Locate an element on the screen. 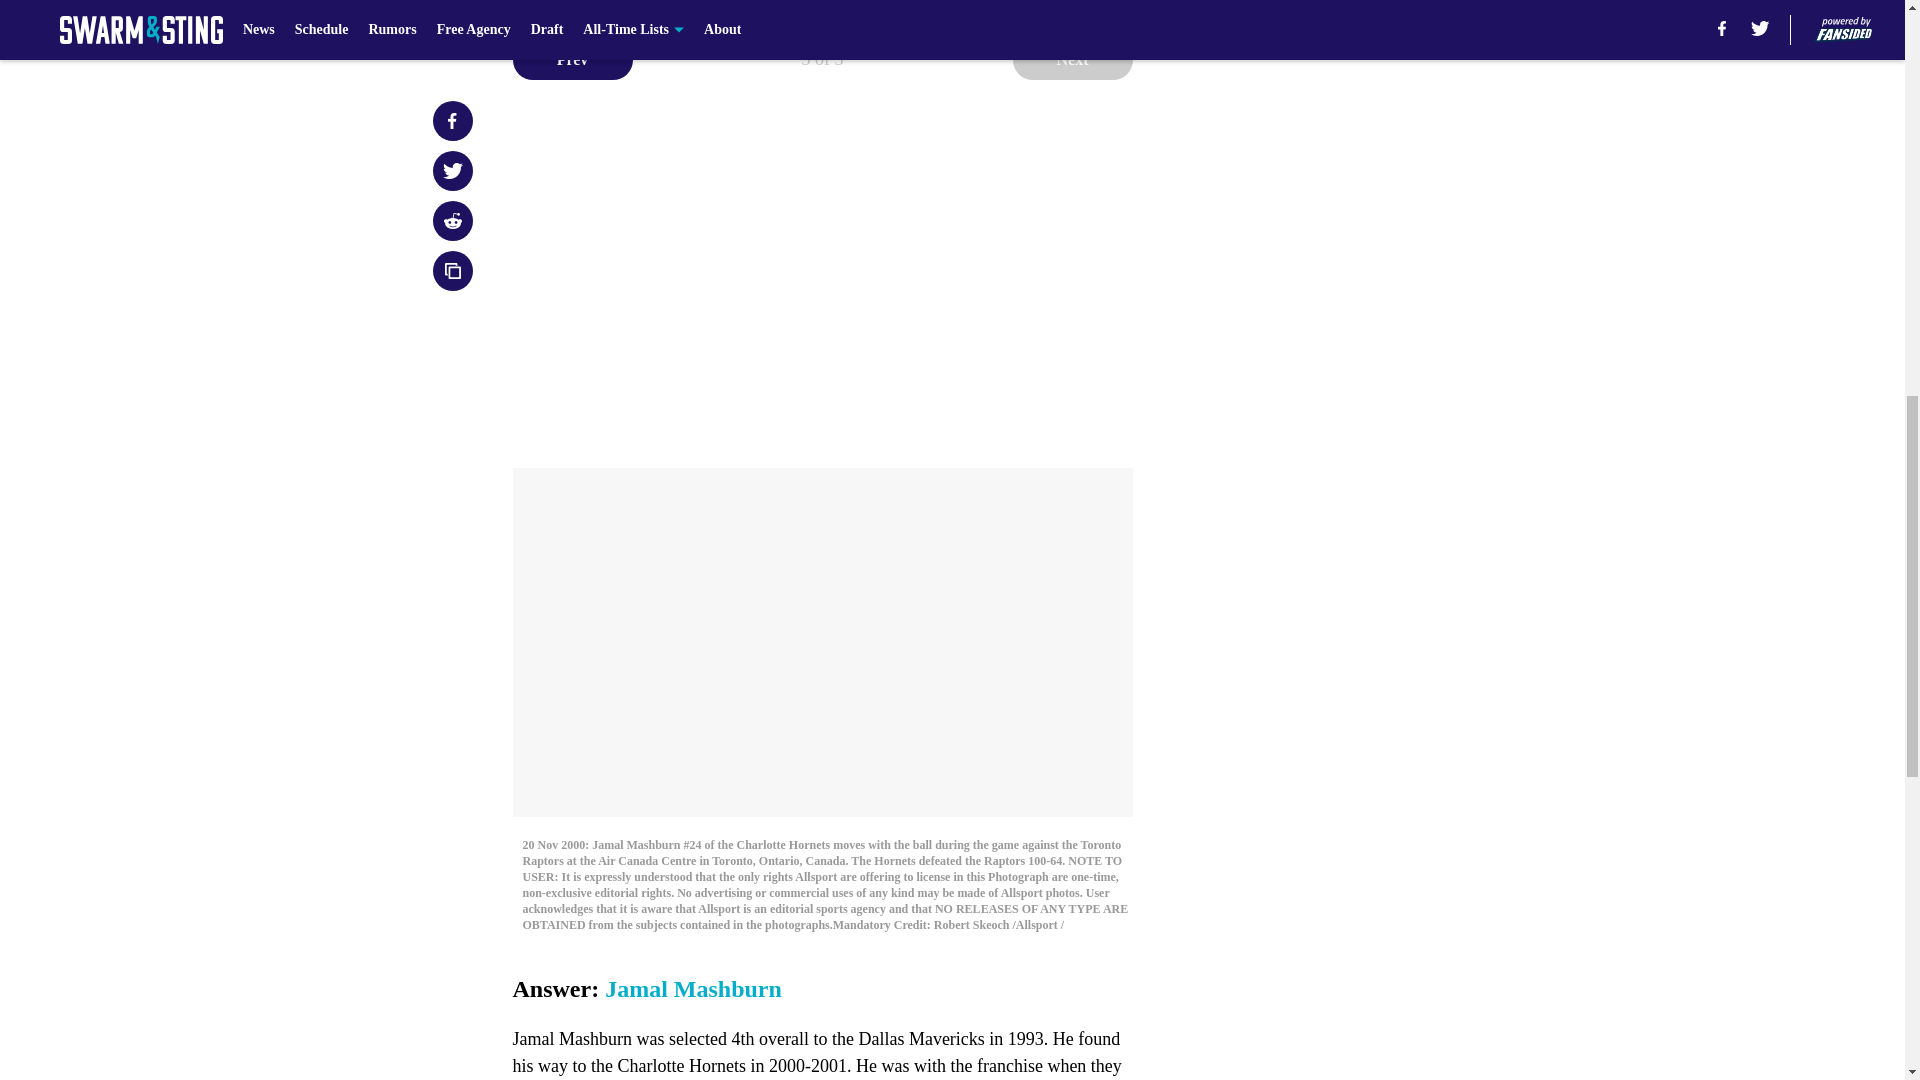  Jamal Mashburn is located at coordinates (692, 989).